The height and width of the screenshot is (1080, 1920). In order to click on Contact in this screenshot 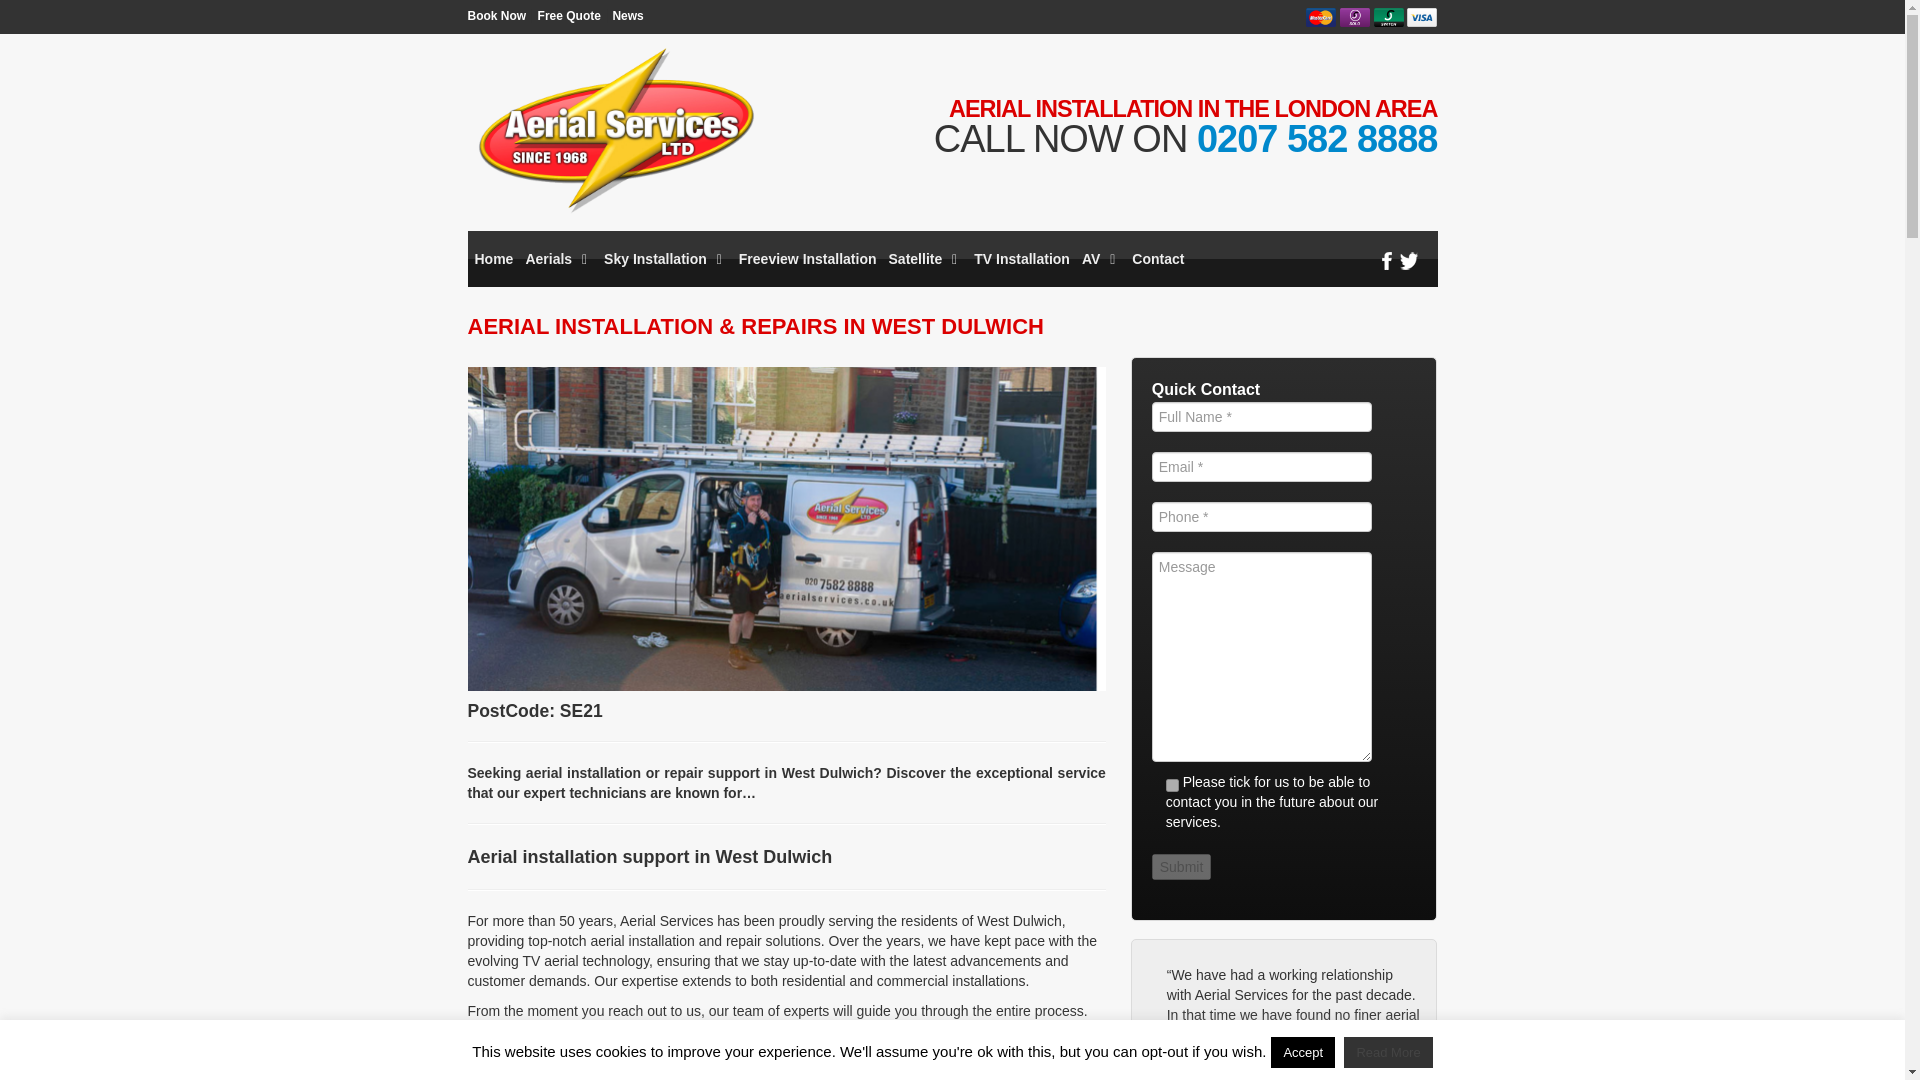, I will do `click(1156, 259)`.